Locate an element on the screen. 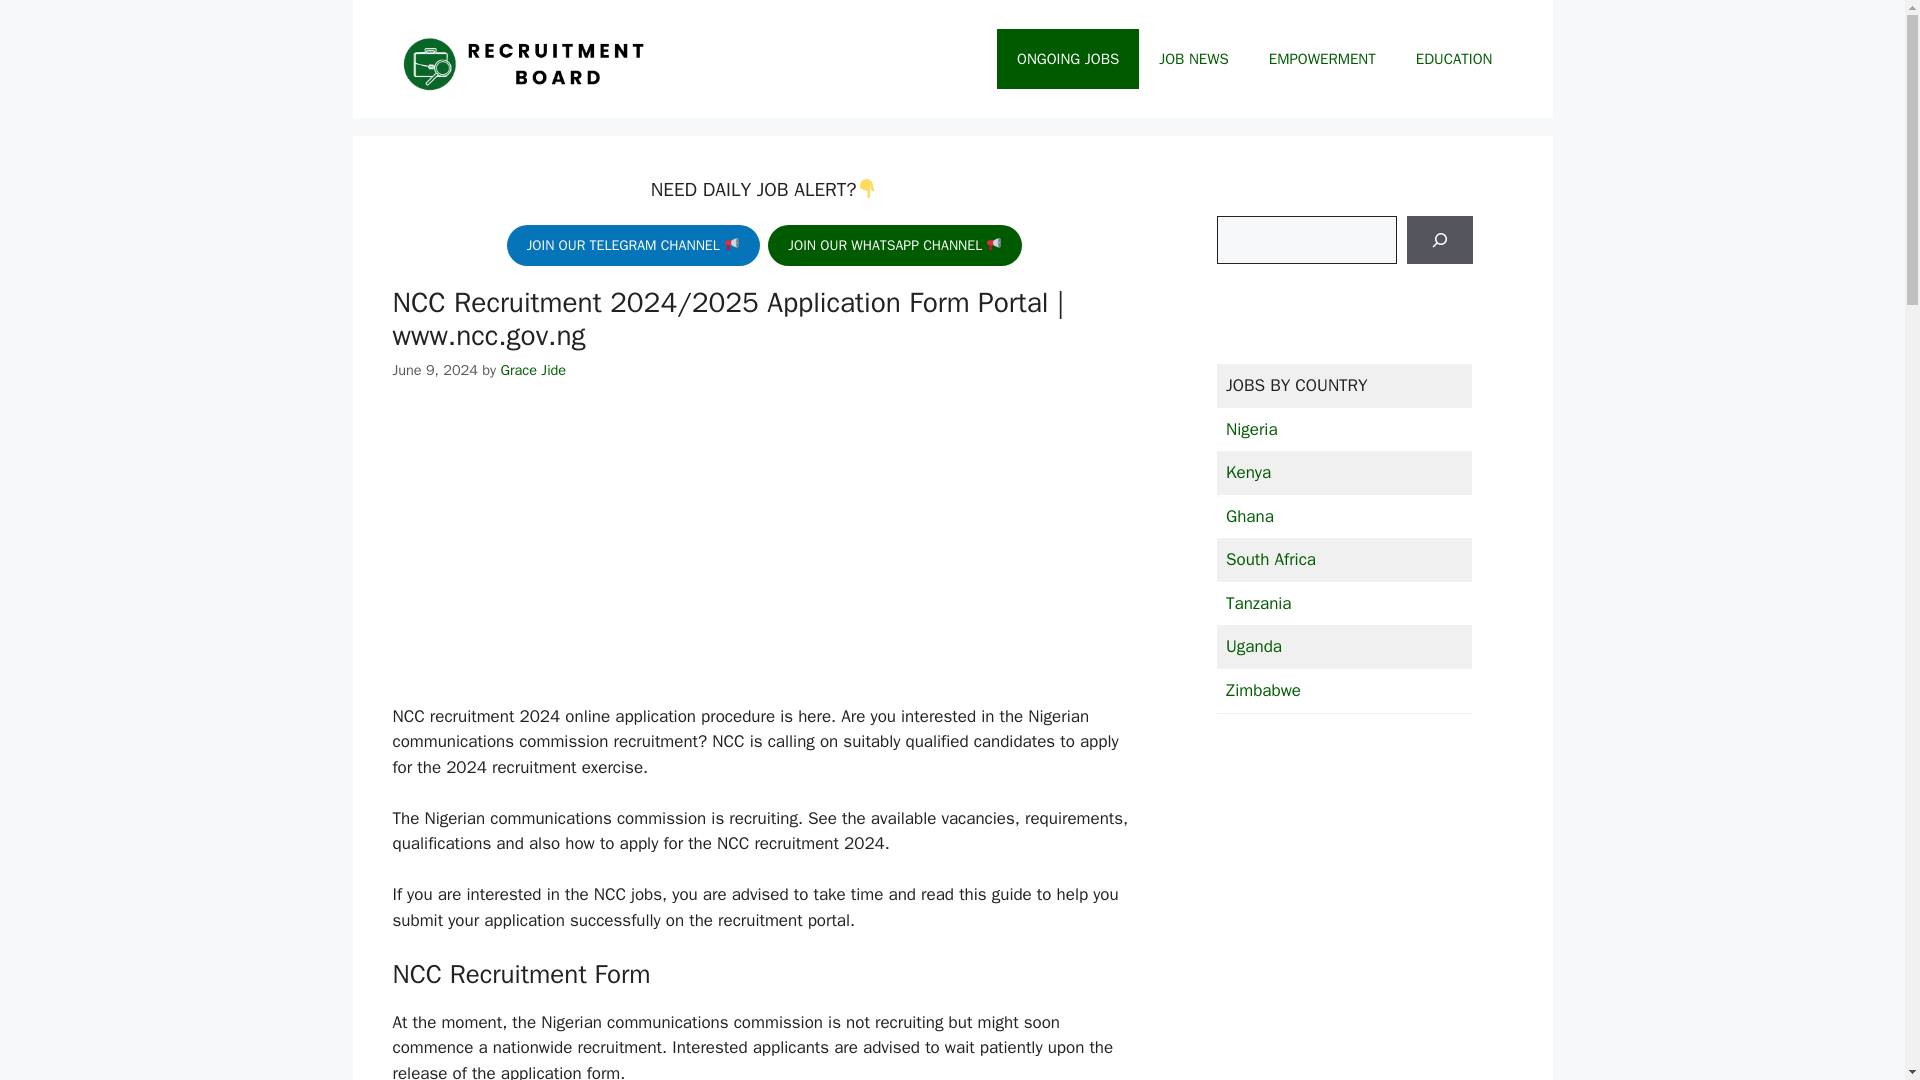 This screenshot has width=1920, height=1080. EDUCATION is located at coordinates (1454, 58).